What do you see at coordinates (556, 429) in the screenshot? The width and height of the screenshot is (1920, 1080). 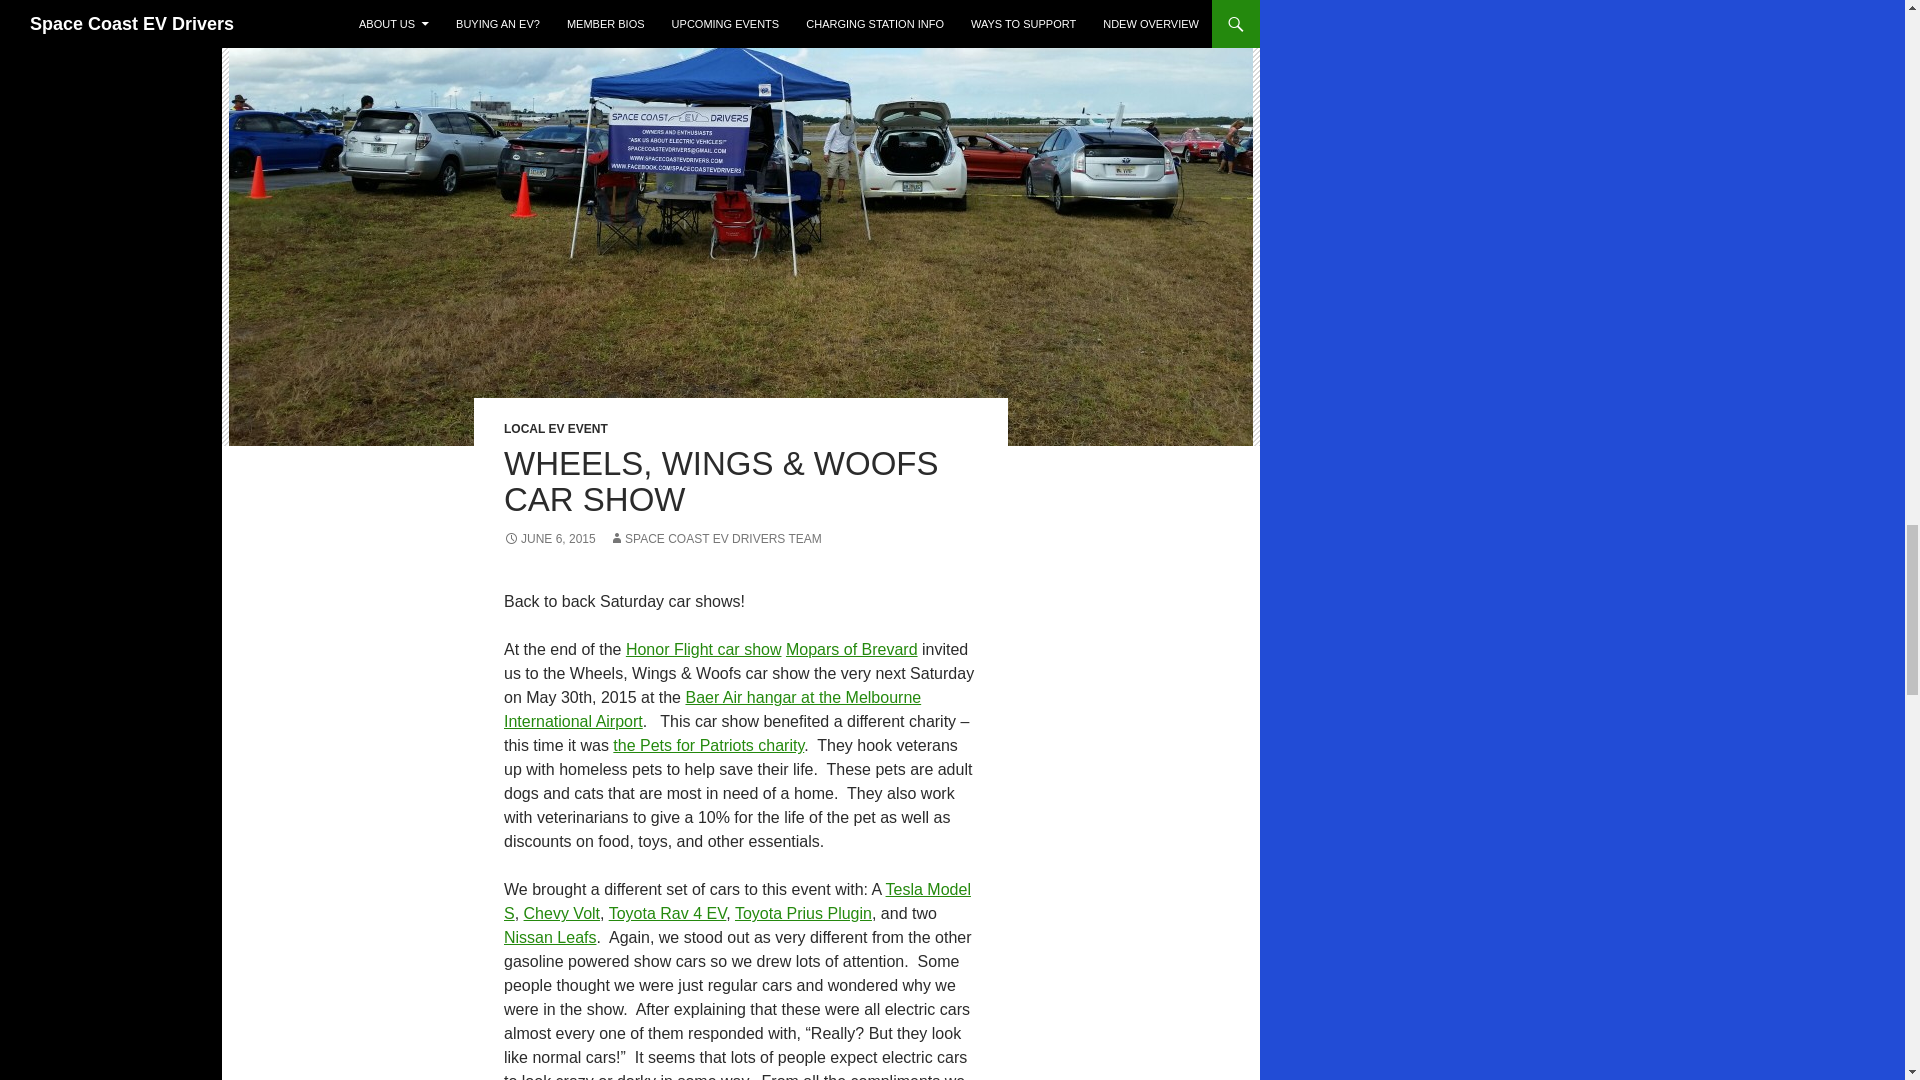 I see `LOCAL EV EVENT` at bounding box center [556, 429].